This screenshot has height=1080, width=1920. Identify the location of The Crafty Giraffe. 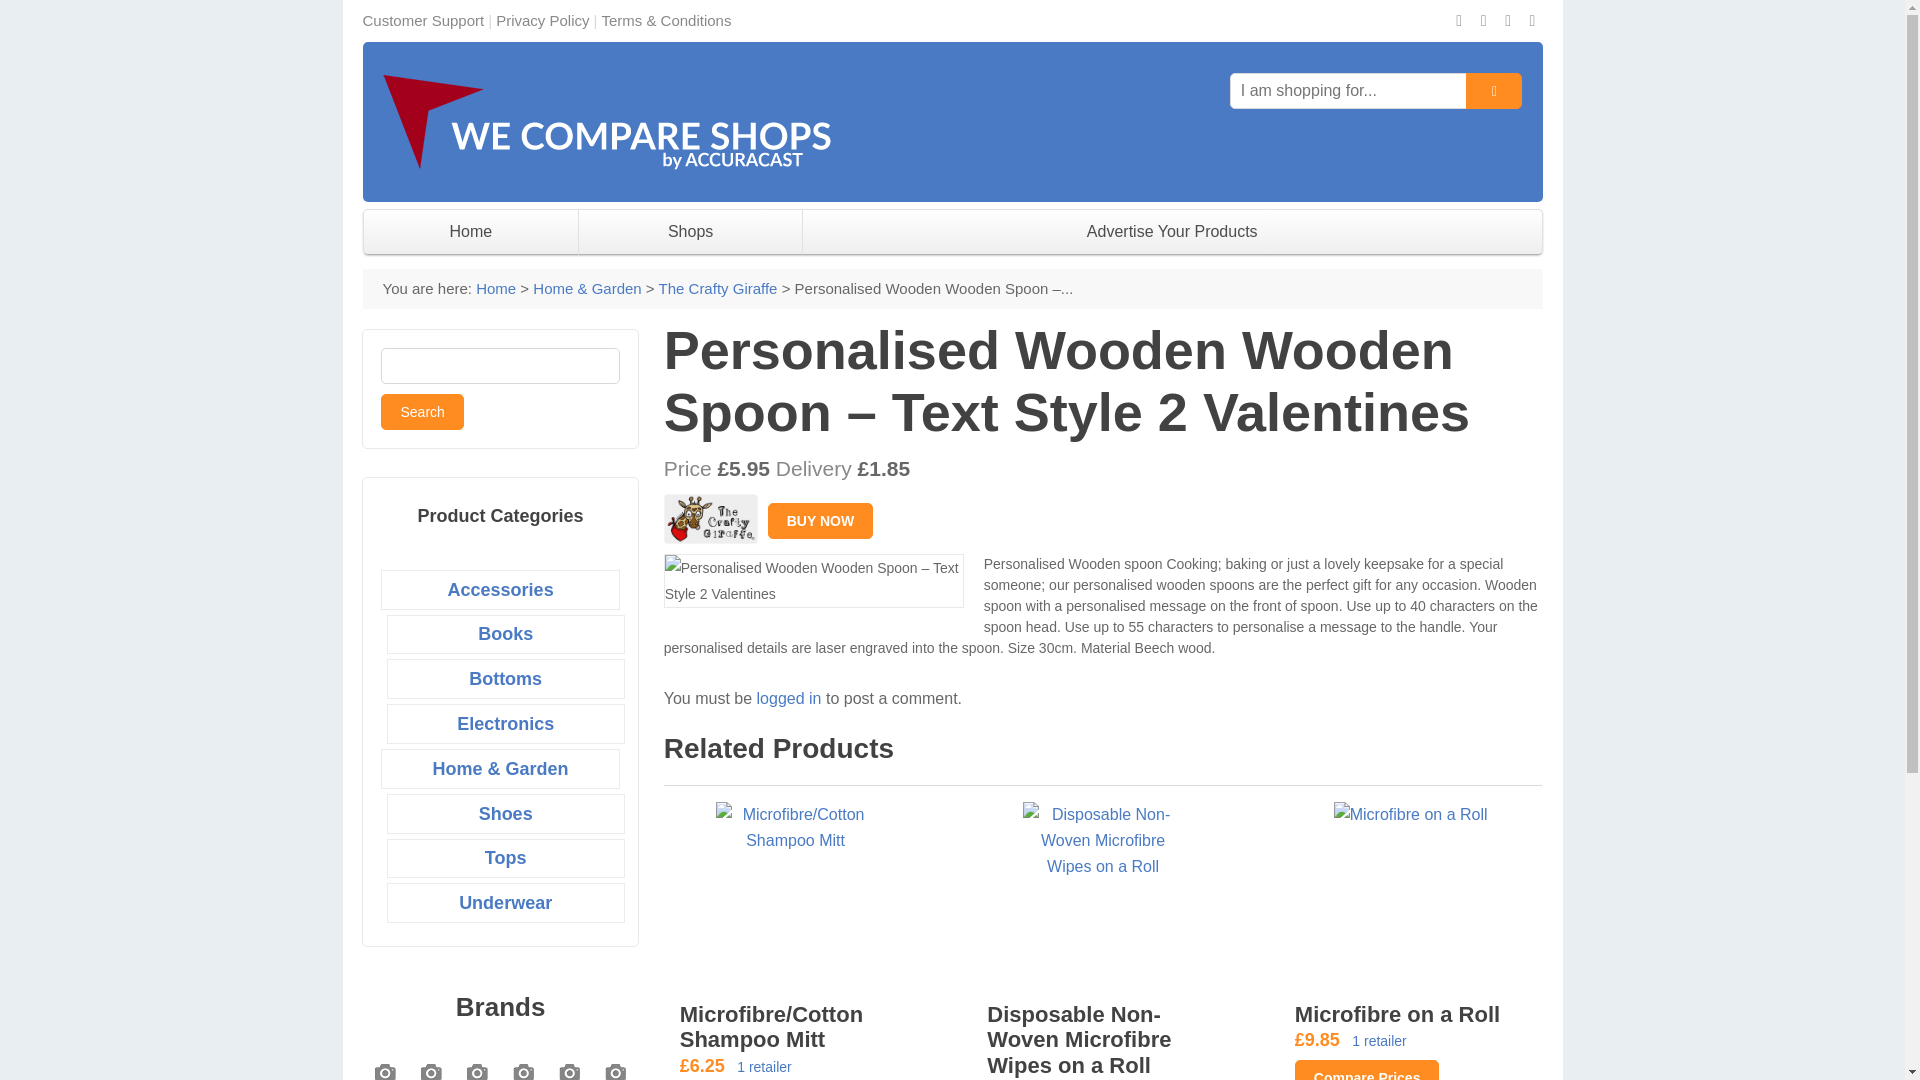
(718, 288).